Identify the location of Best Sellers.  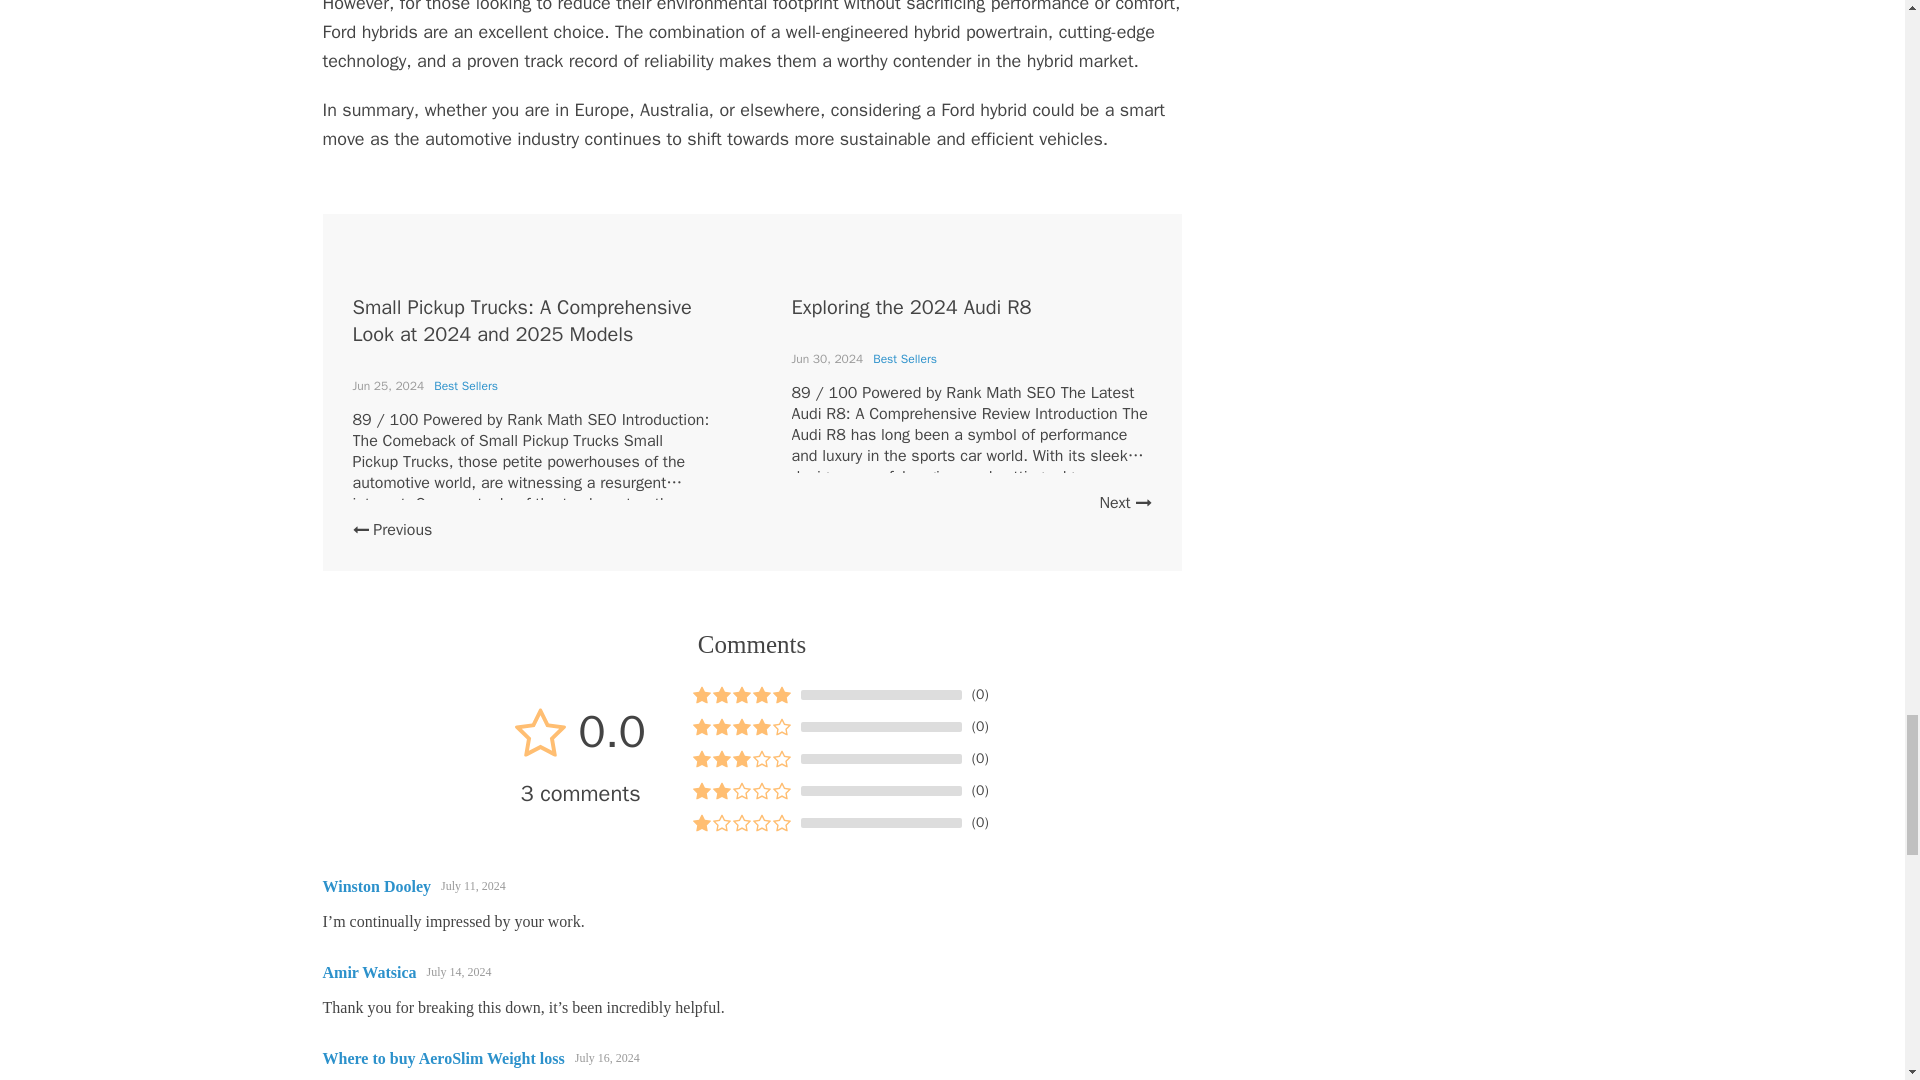
(904, 359).